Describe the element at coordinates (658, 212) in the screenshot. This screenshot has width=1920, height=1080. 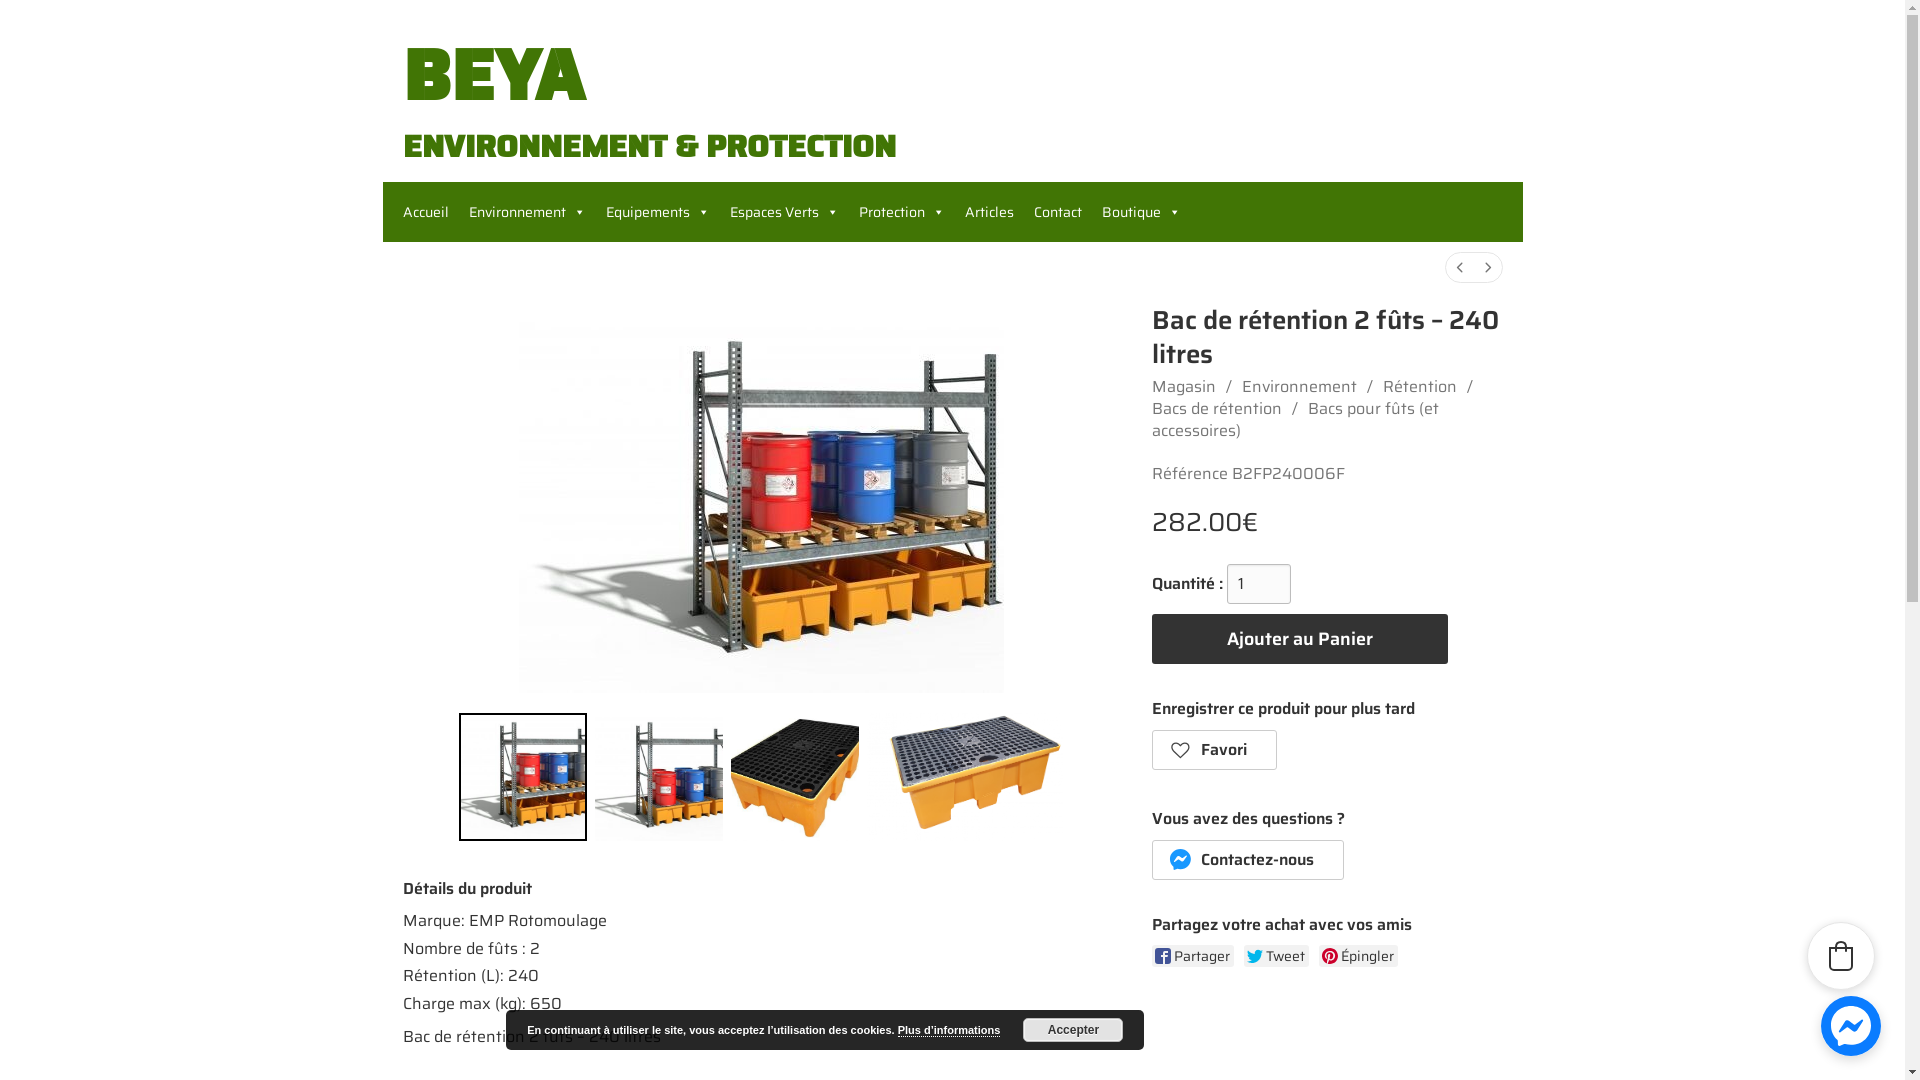
I see `Equipements` at that location.